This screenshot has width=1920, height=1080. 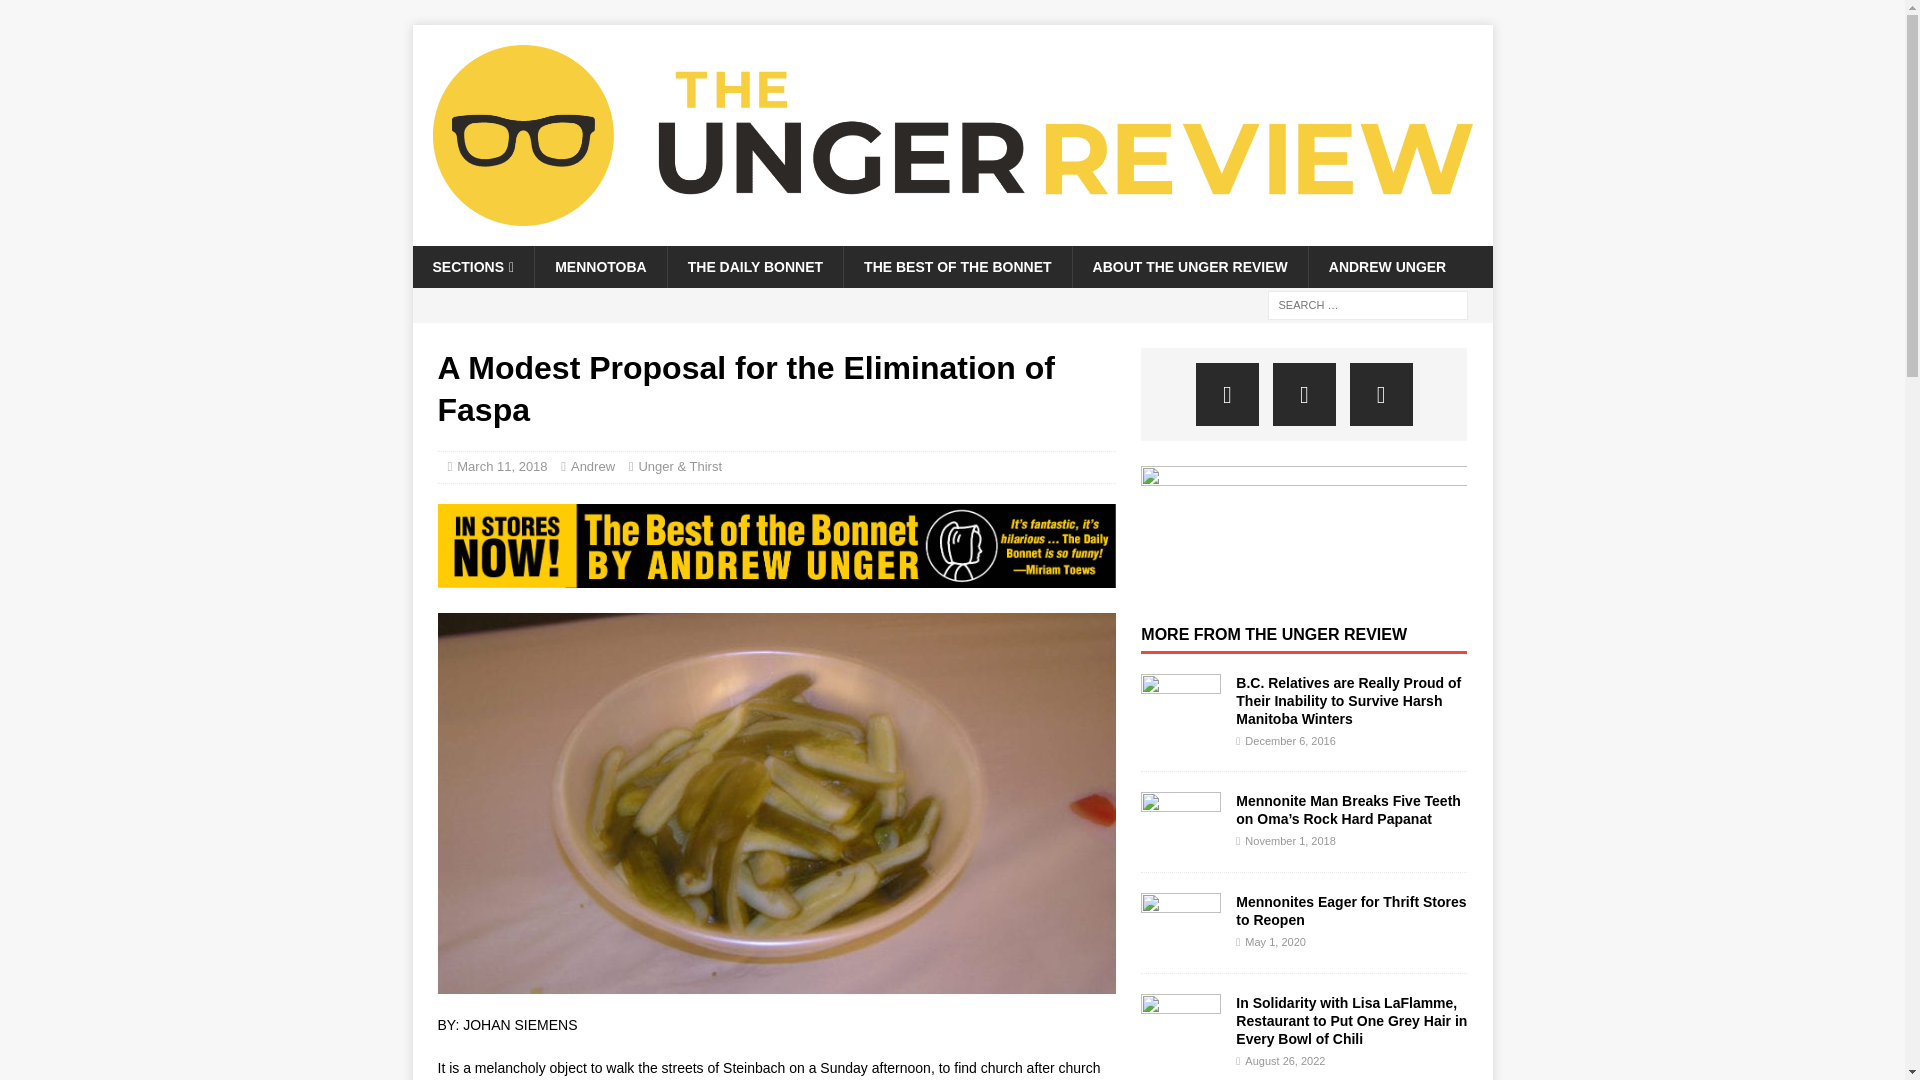 I want to click on March 11, 2018, so click(x=502, y=466).